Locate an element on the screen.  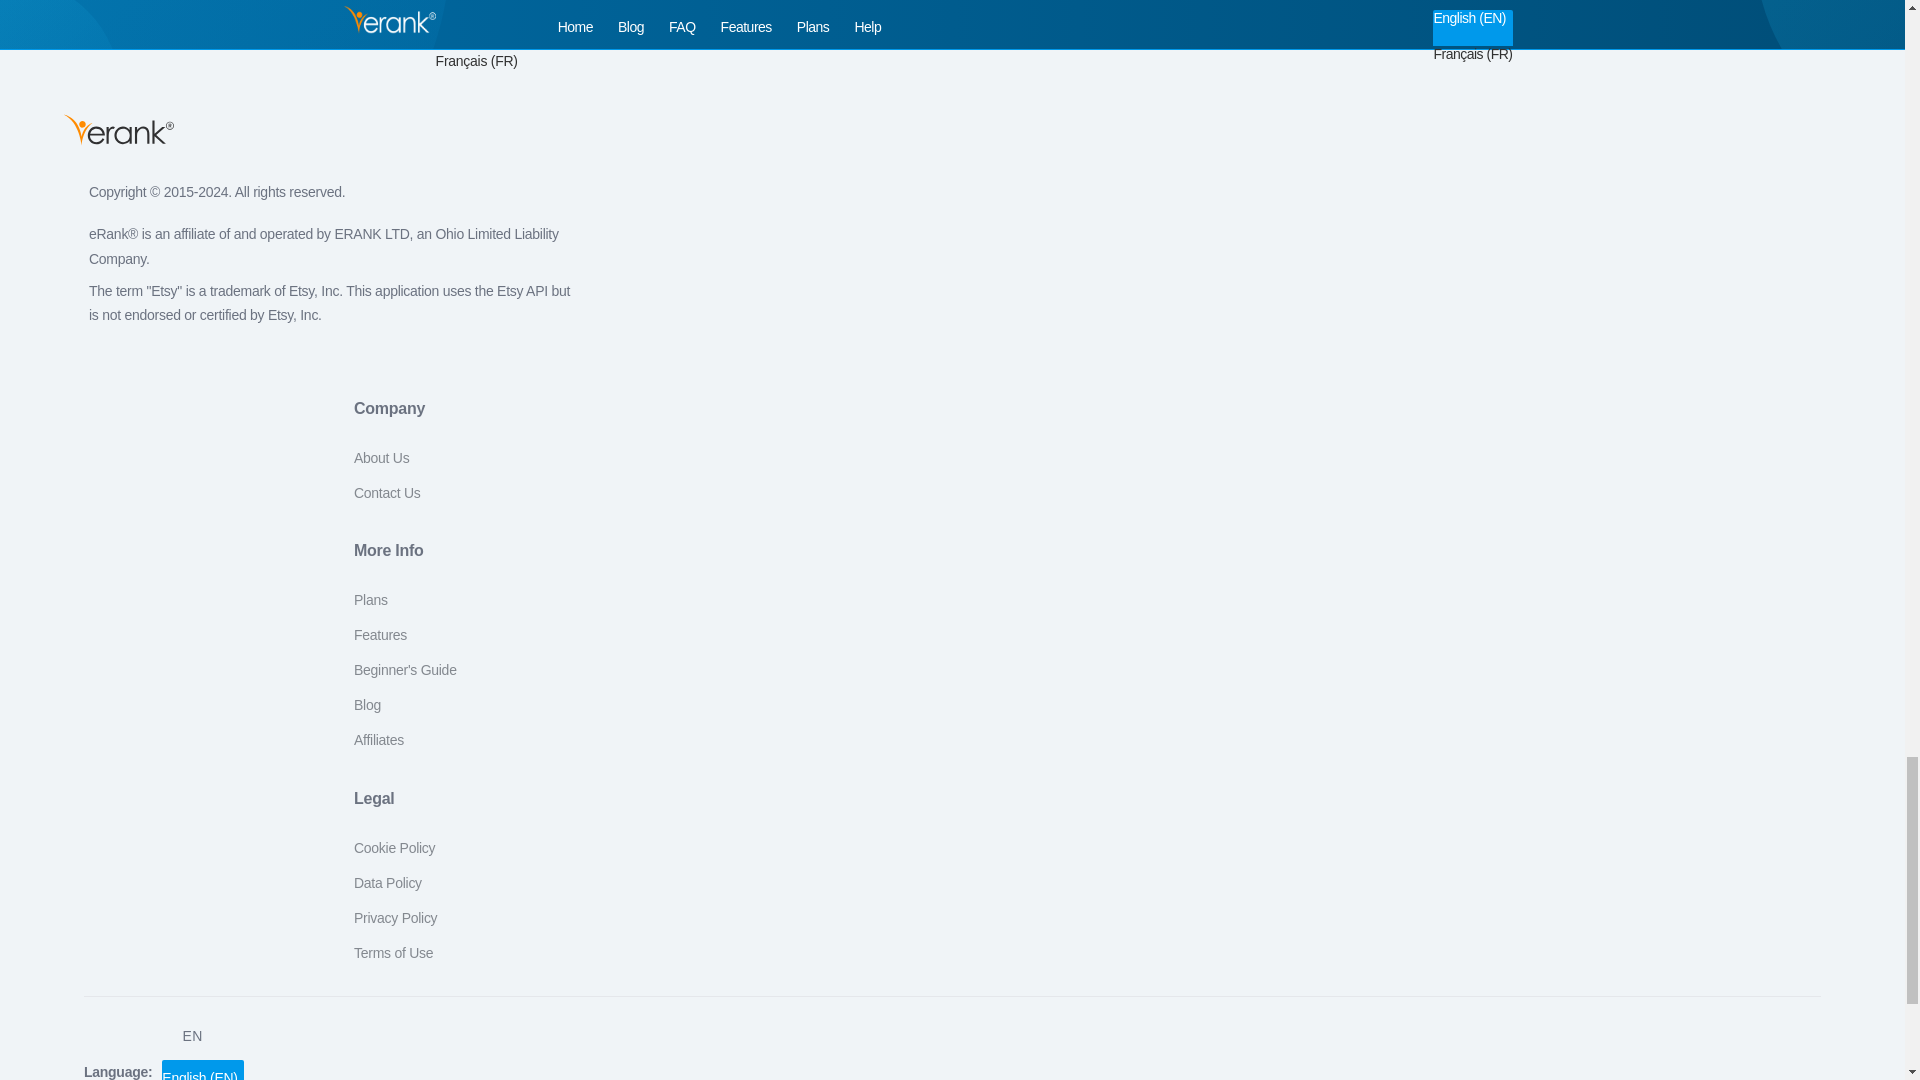
Plans is located at coordinates (370, 600).